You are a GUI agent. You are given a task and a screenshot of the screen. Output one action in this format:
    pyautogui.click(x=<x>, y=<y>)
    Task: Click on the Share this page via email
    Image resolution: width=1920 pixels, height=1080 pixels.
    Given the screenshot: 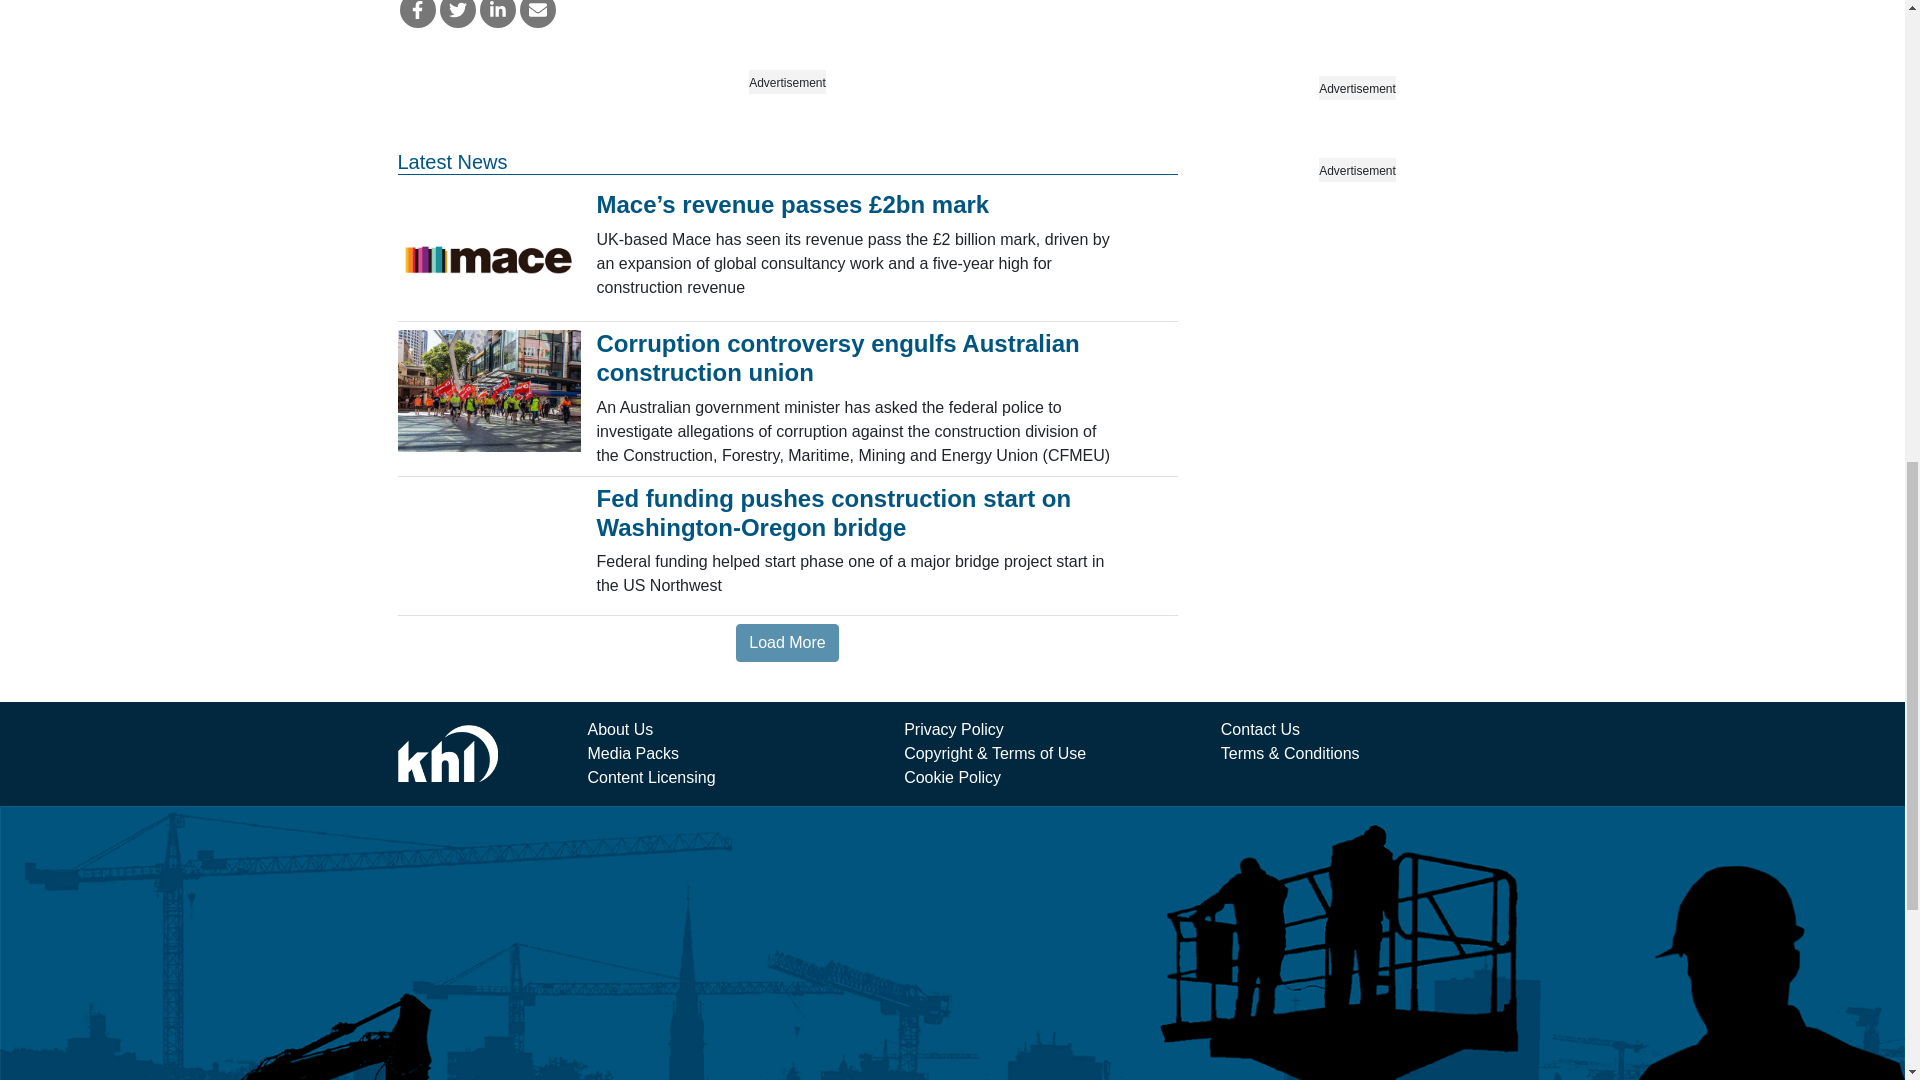 What is the action you would take?
    pyautogui.click(x=538, y=14)
    